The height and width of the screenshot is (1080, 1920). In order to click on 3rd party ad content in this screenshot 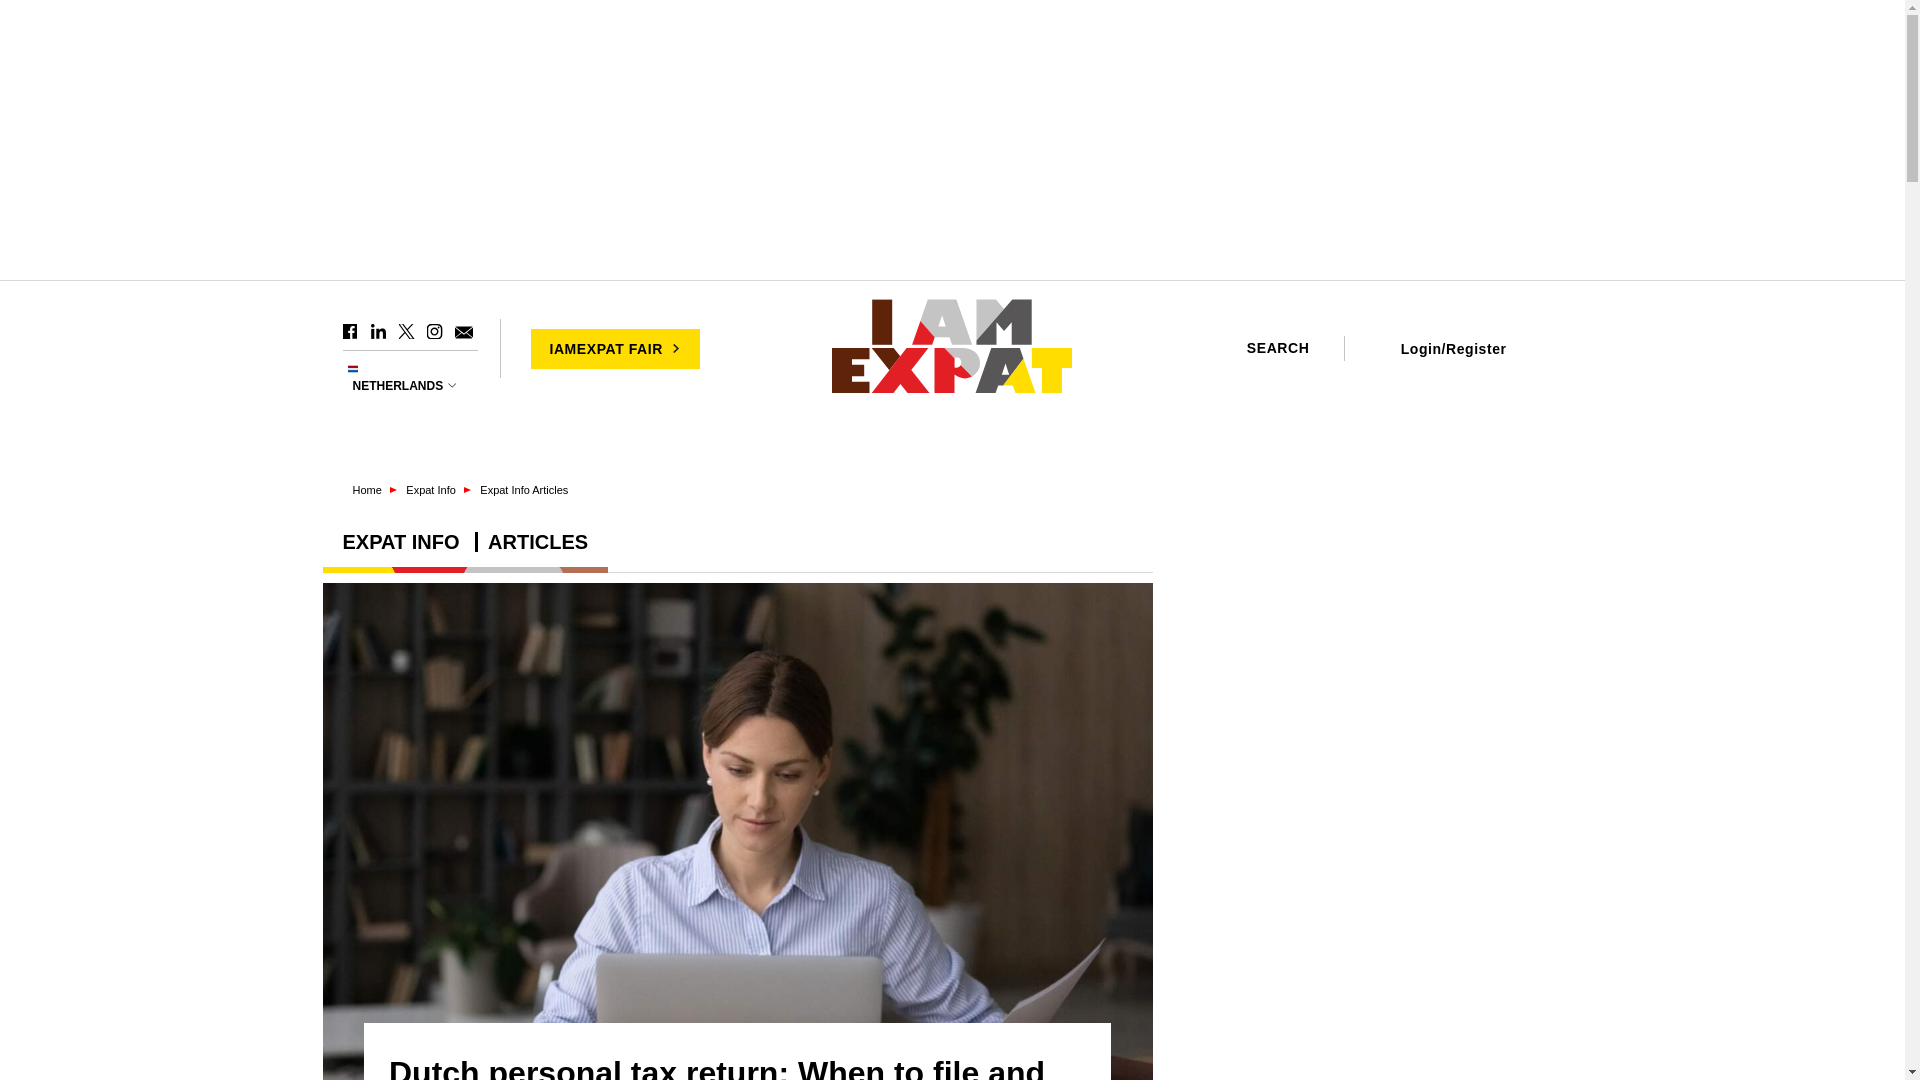, I will do `click(1382, 970)`.